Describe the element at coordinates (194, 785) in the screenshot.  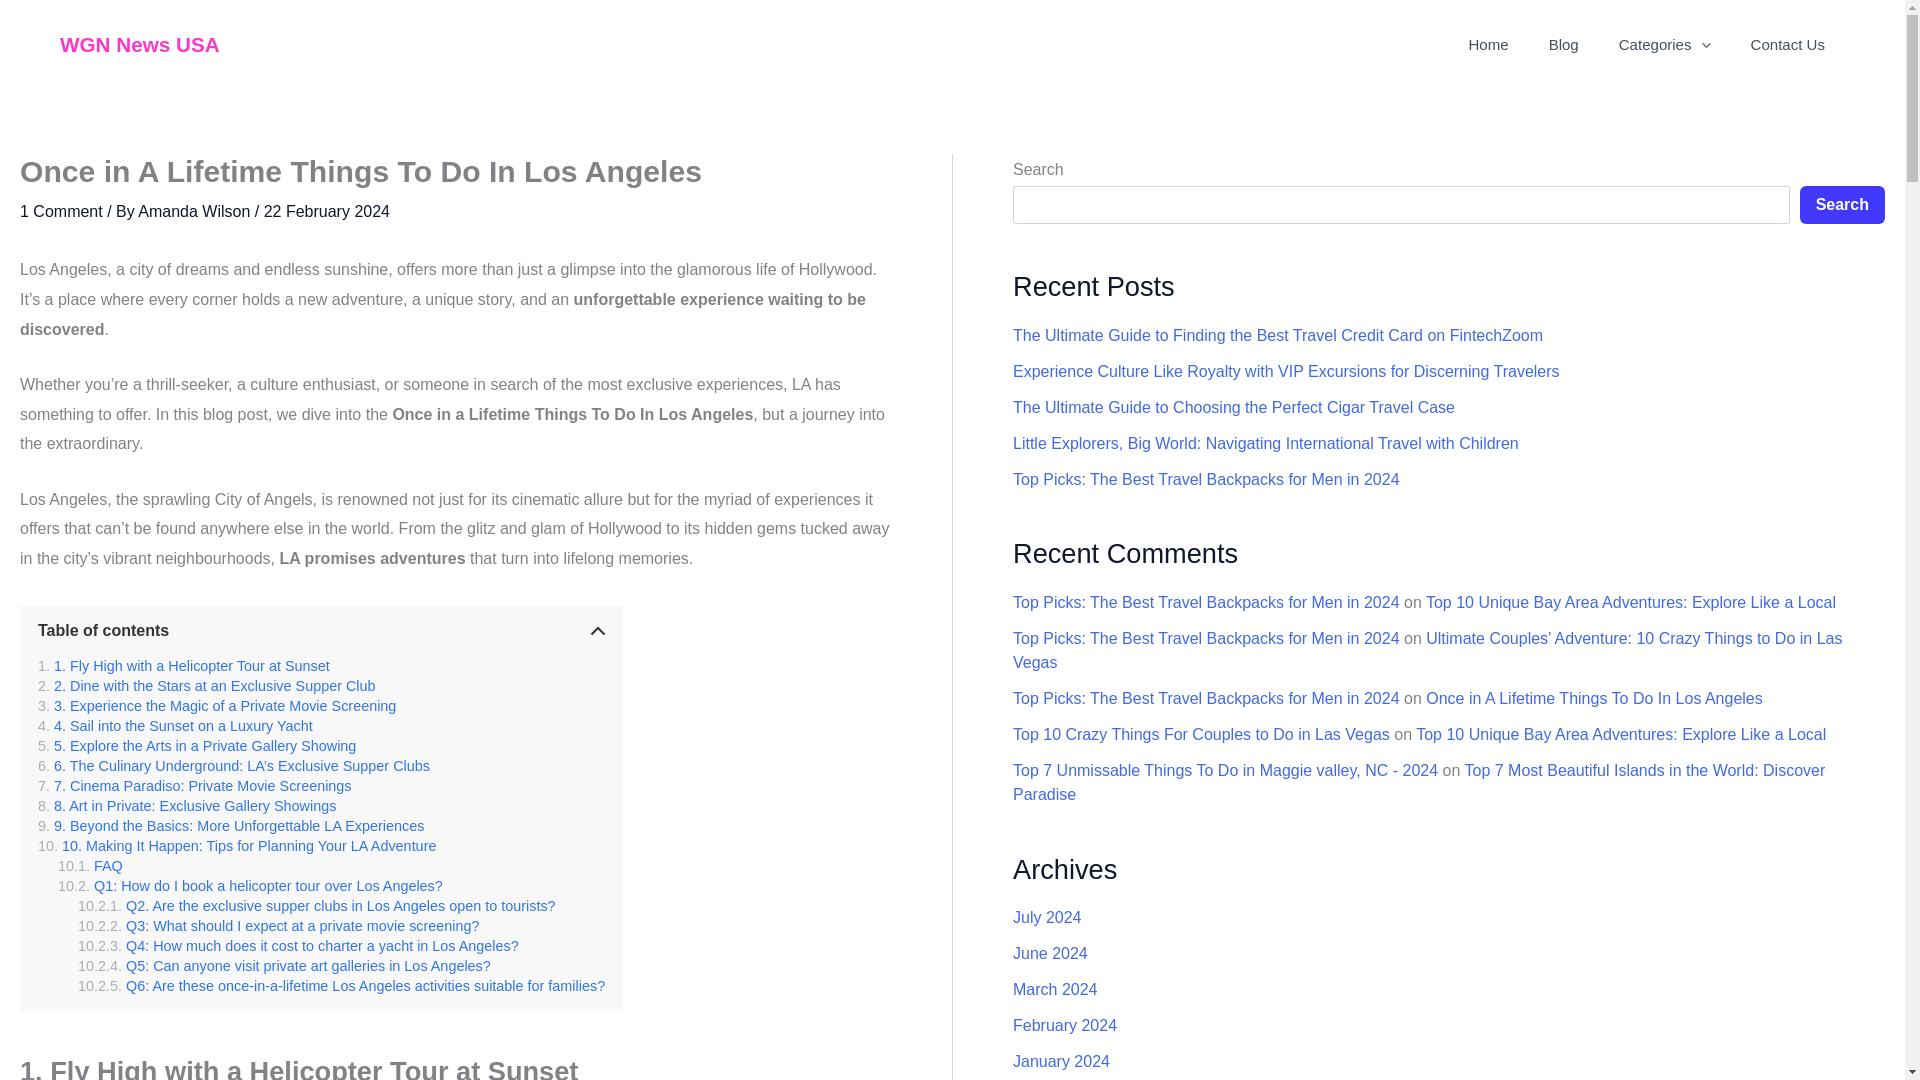
I see `7. Cinema Paradiso: Private Movie Screenings` at that location.